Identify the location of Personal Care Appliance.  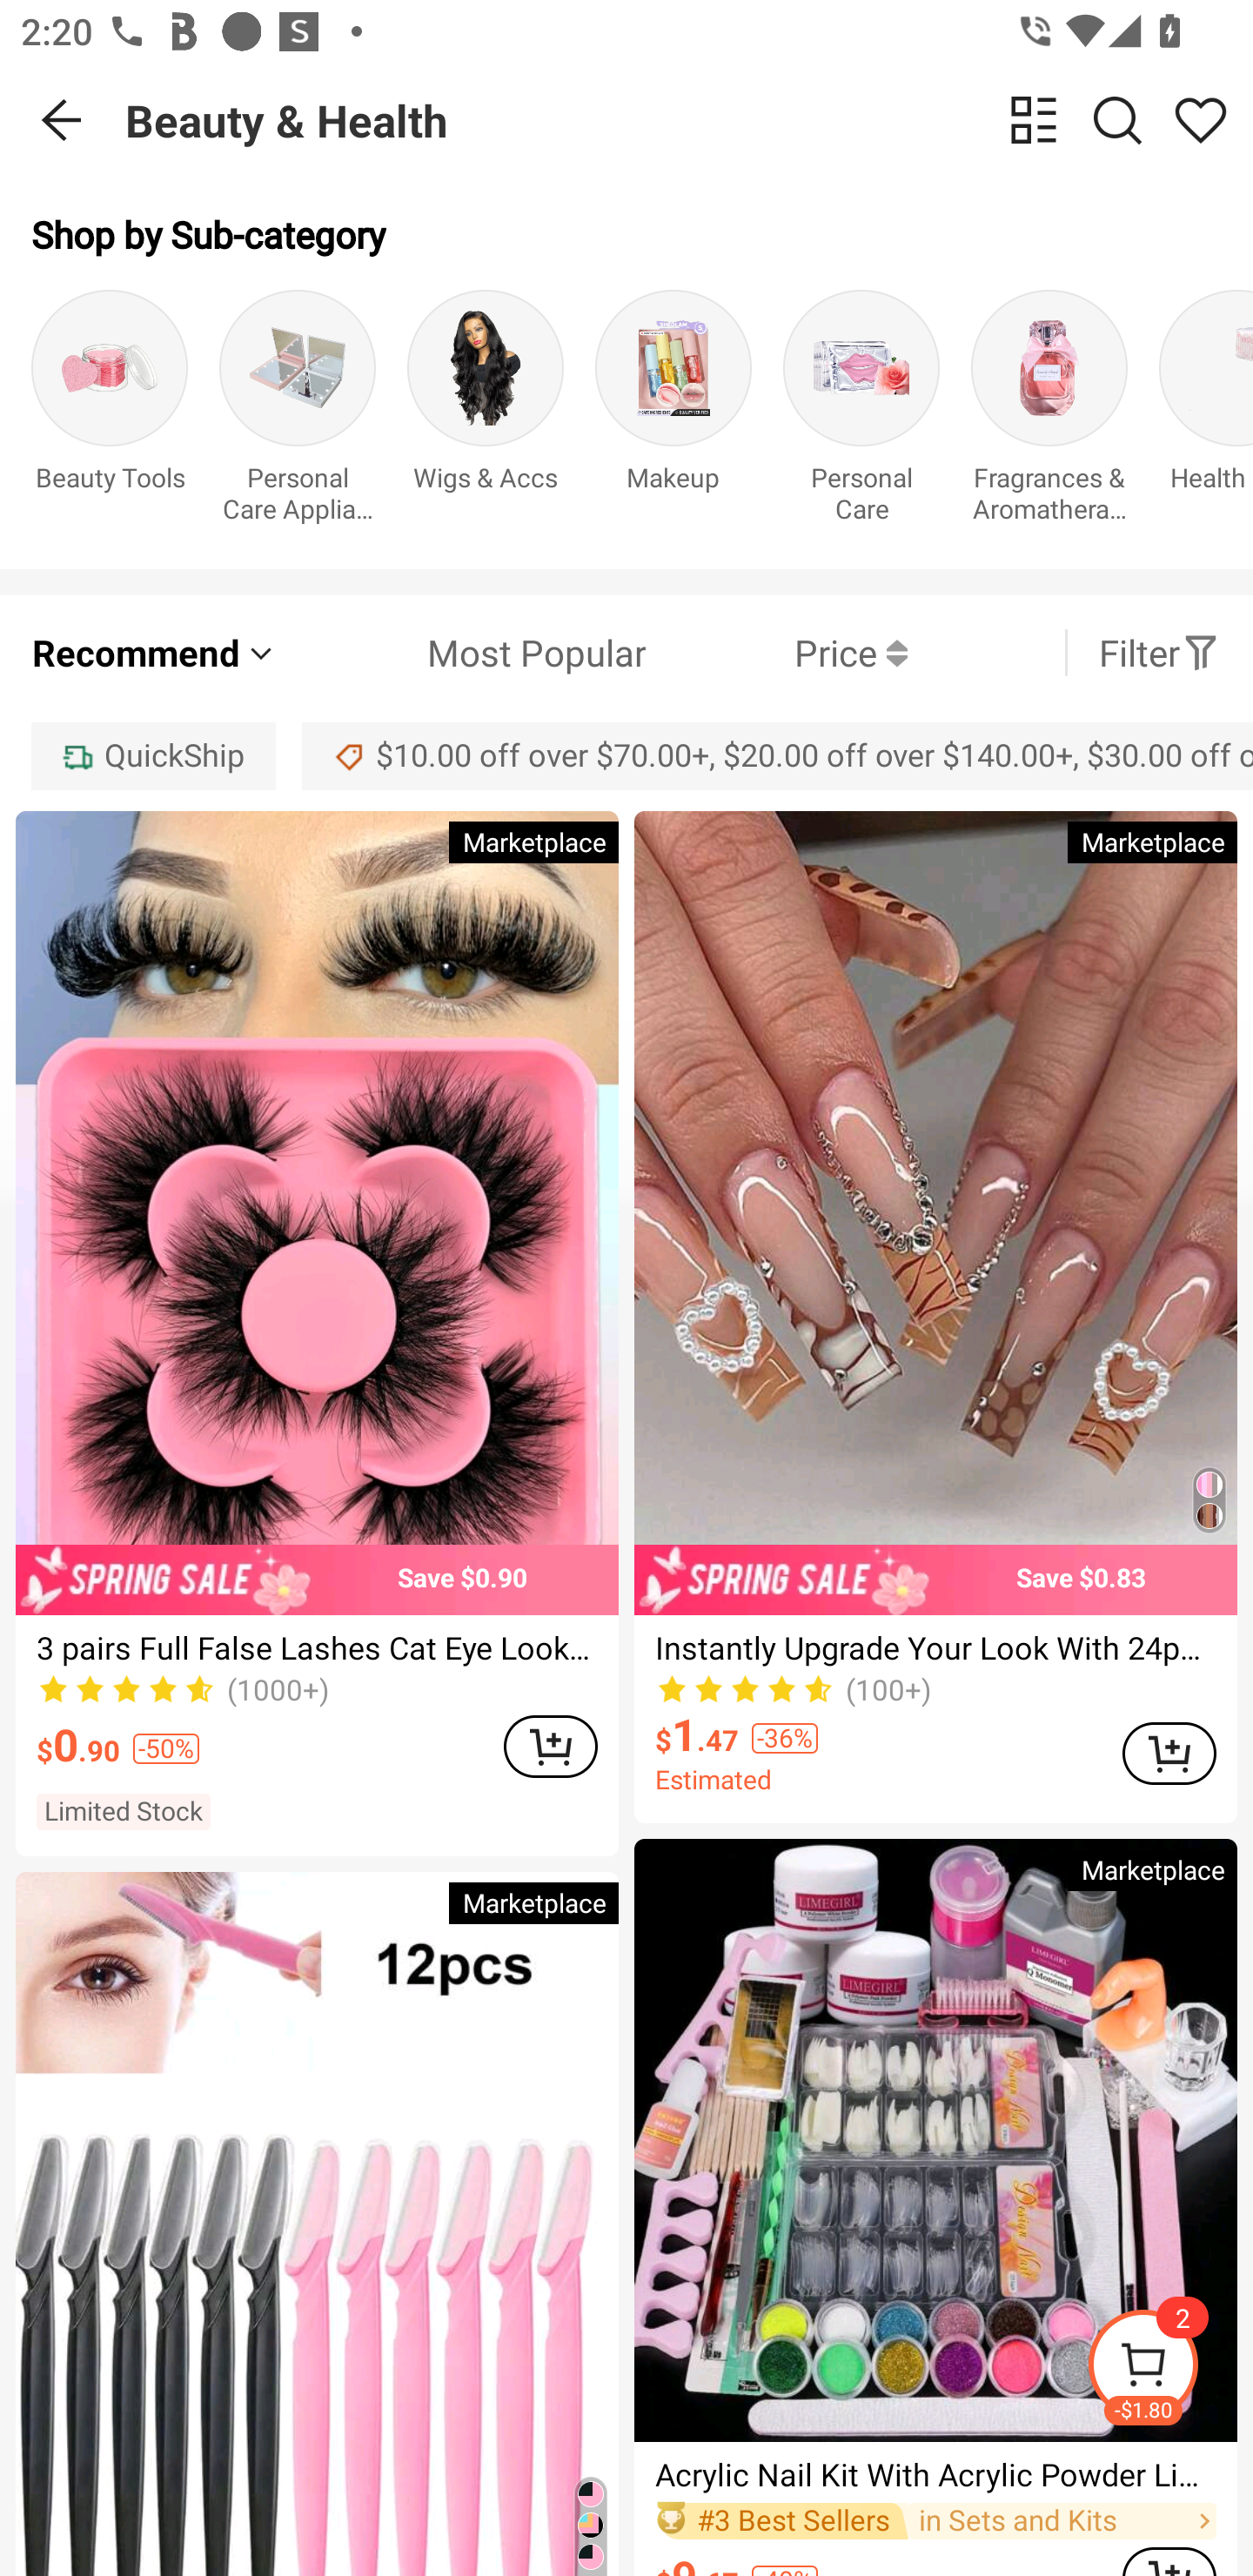
(298, 413).